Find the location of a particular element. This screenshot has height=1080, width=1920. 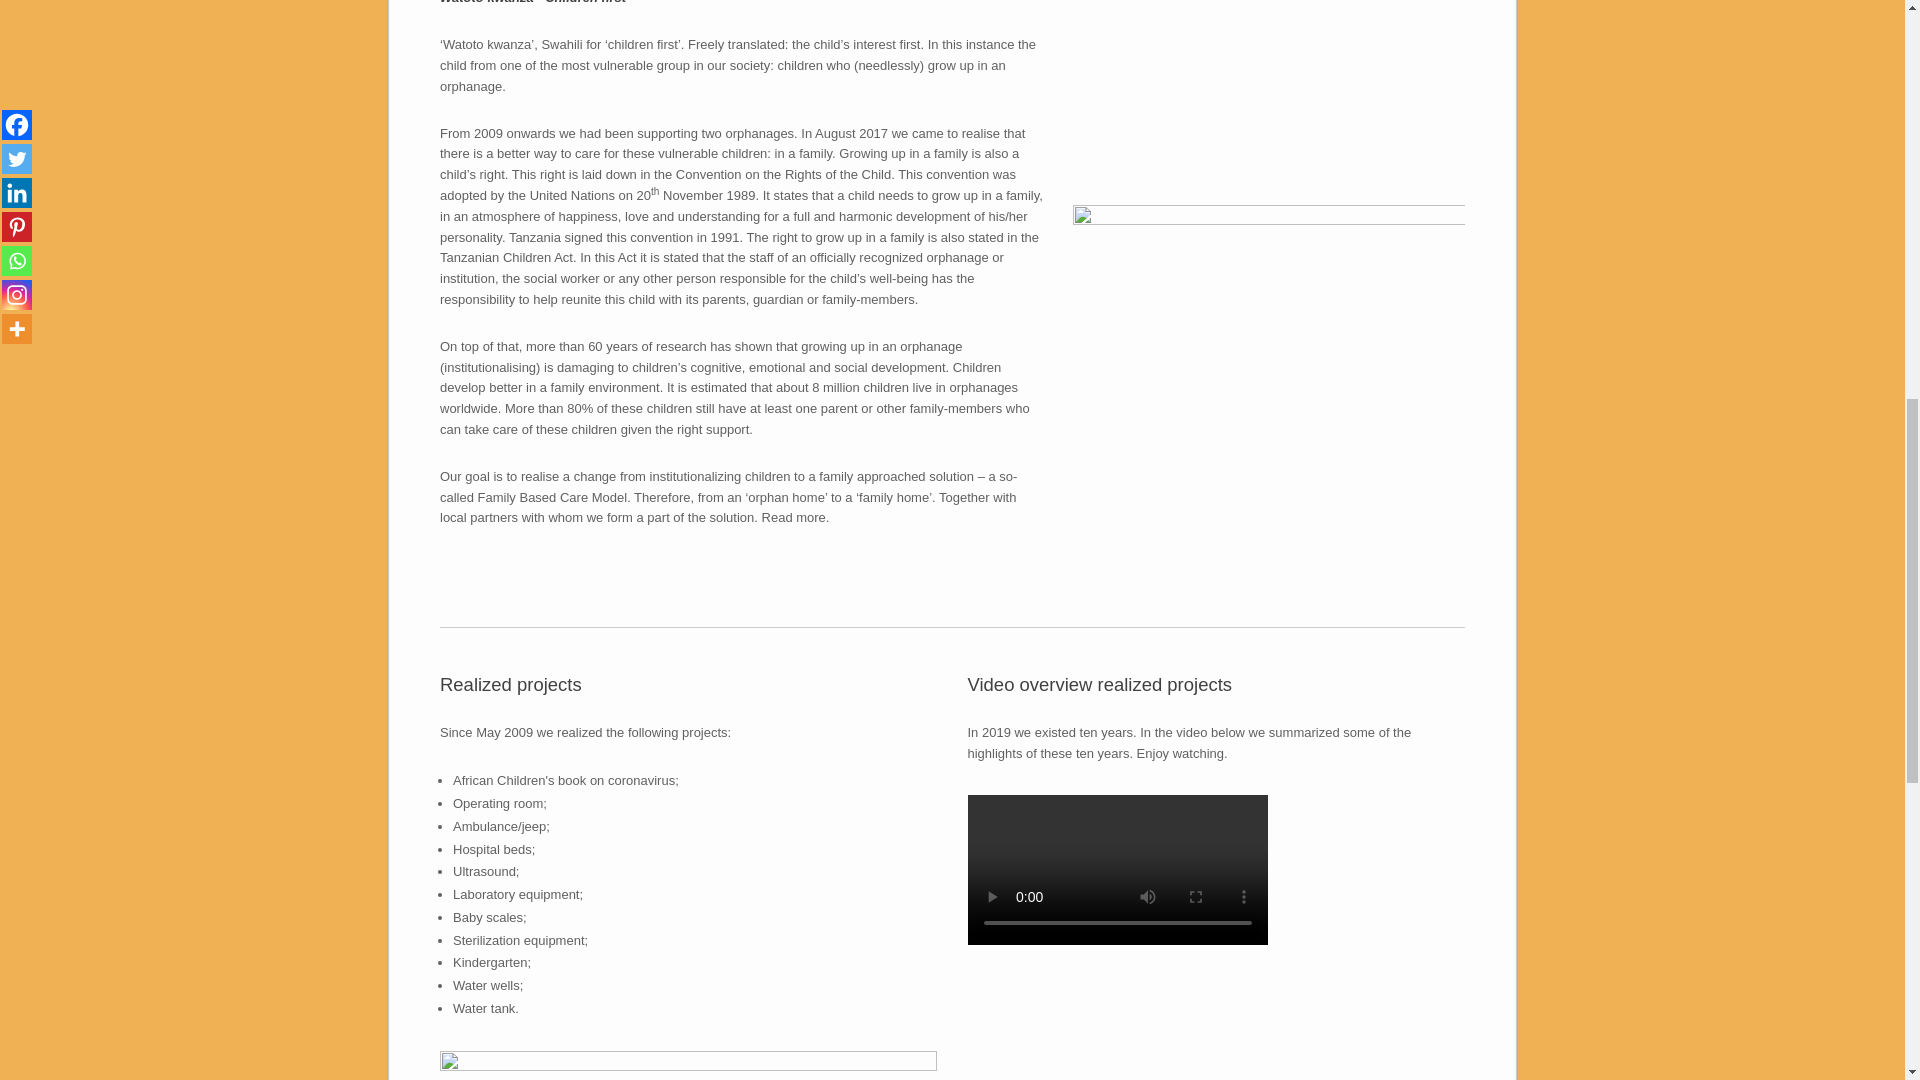

steunons afbeelding is located at coordinates (688, 1064).